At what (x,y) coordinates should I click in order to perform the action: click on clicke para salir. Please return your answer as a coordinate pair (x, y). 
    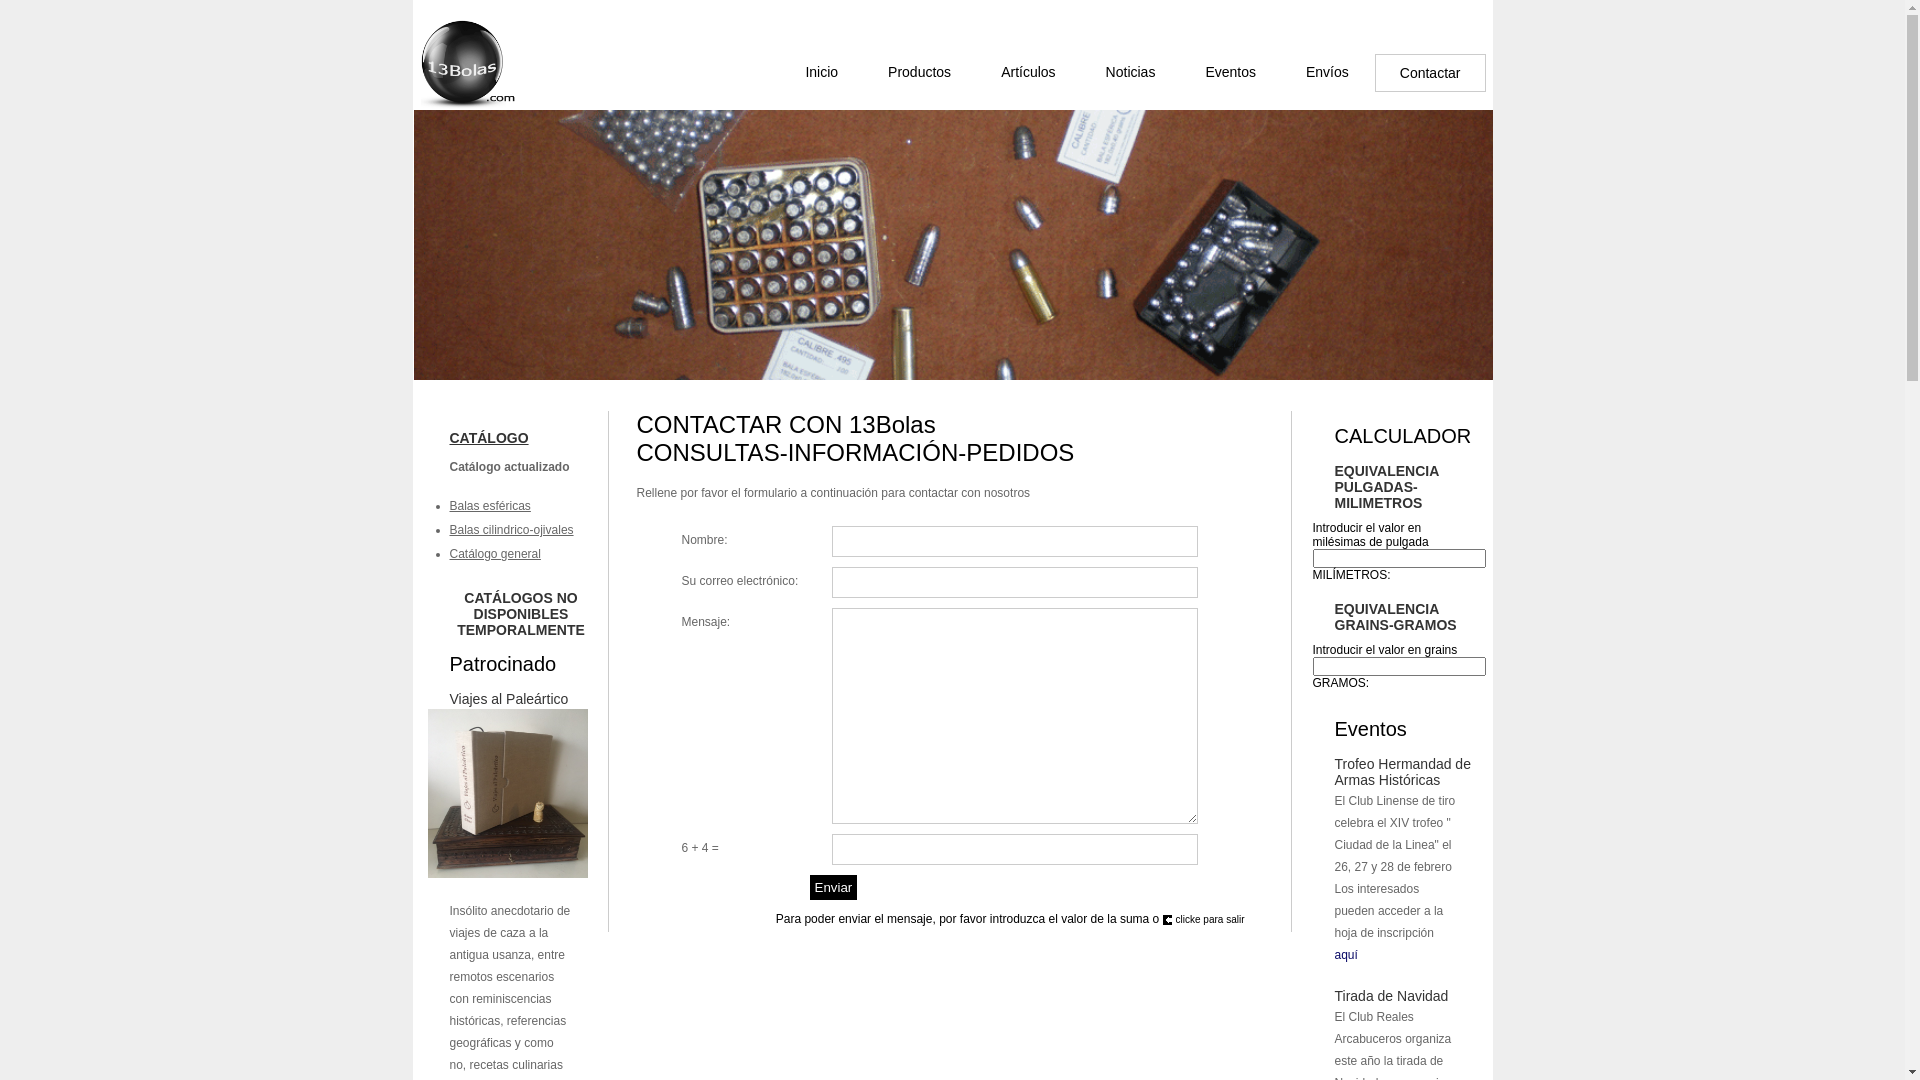
    Looking at the image, I should click on (1204, 920).